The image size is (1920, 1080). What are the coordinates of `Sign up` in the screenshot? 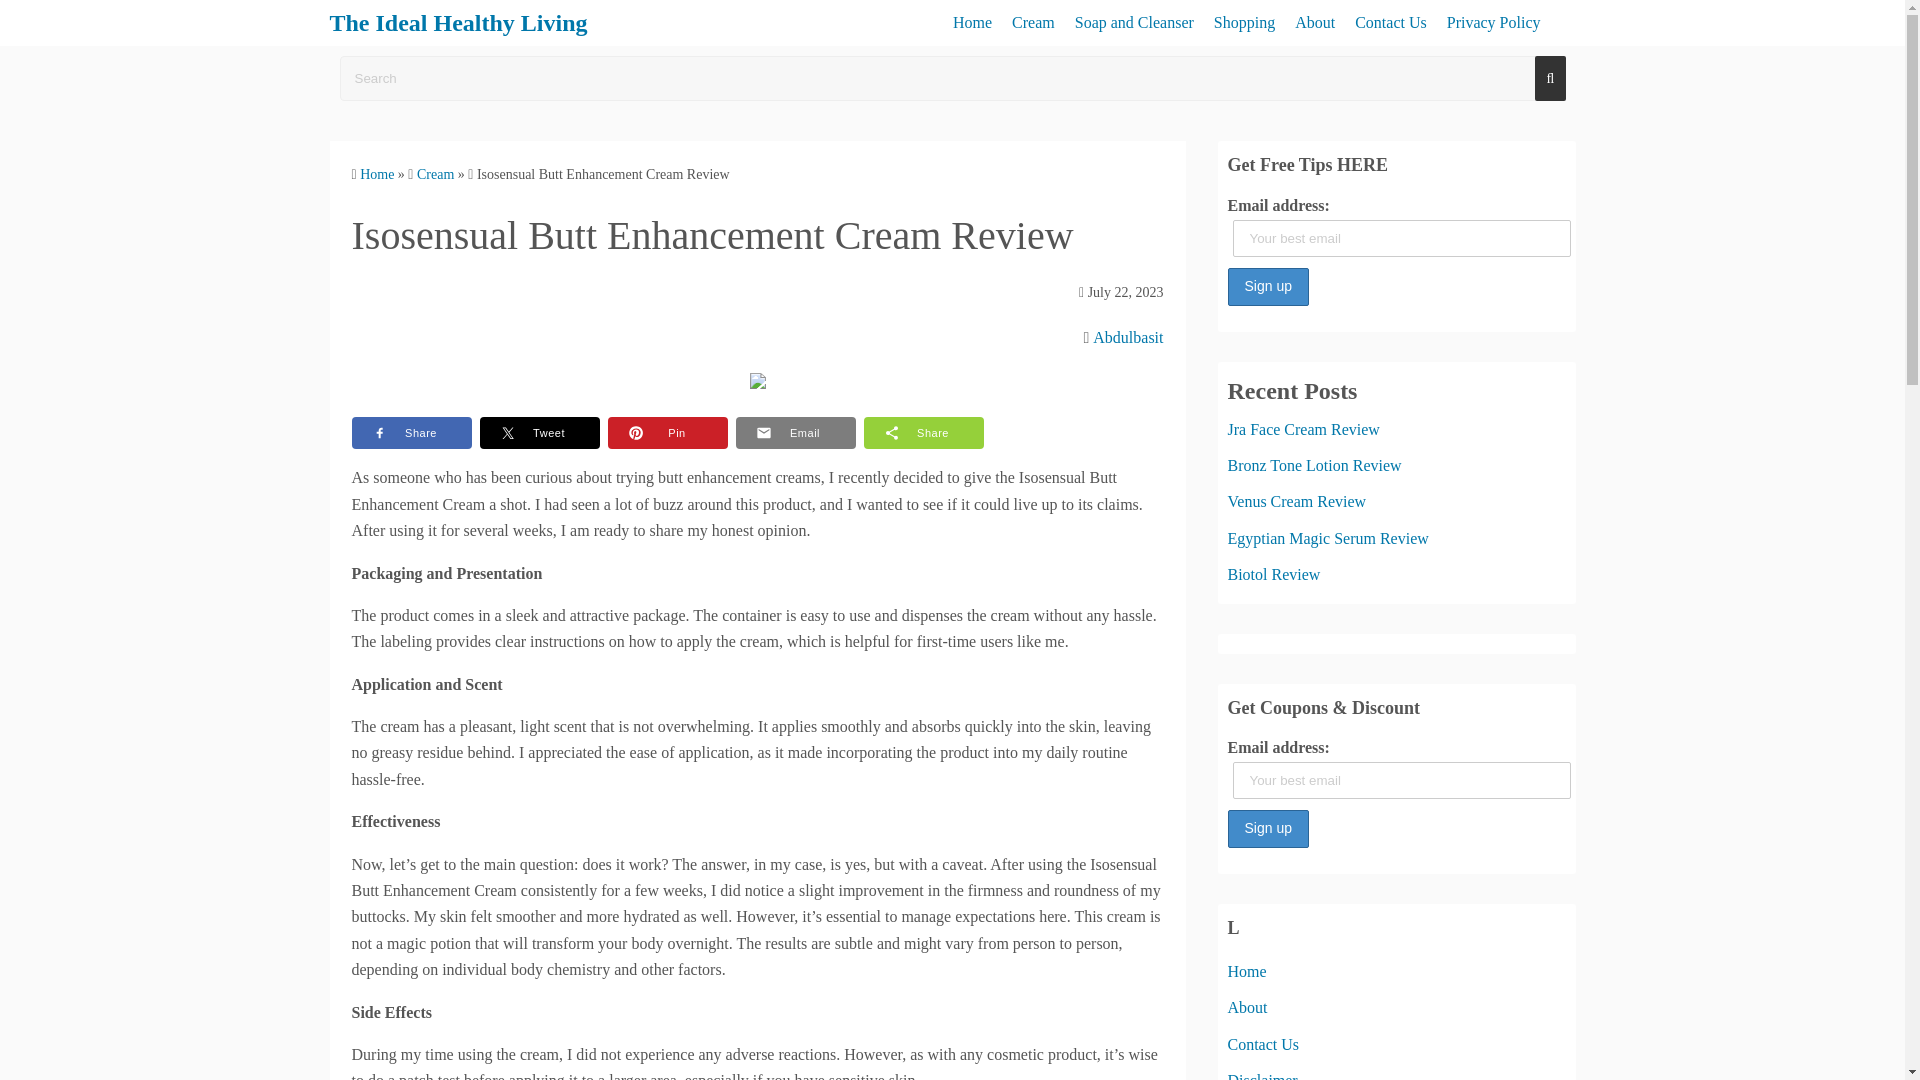 It's located at (1268, 286).